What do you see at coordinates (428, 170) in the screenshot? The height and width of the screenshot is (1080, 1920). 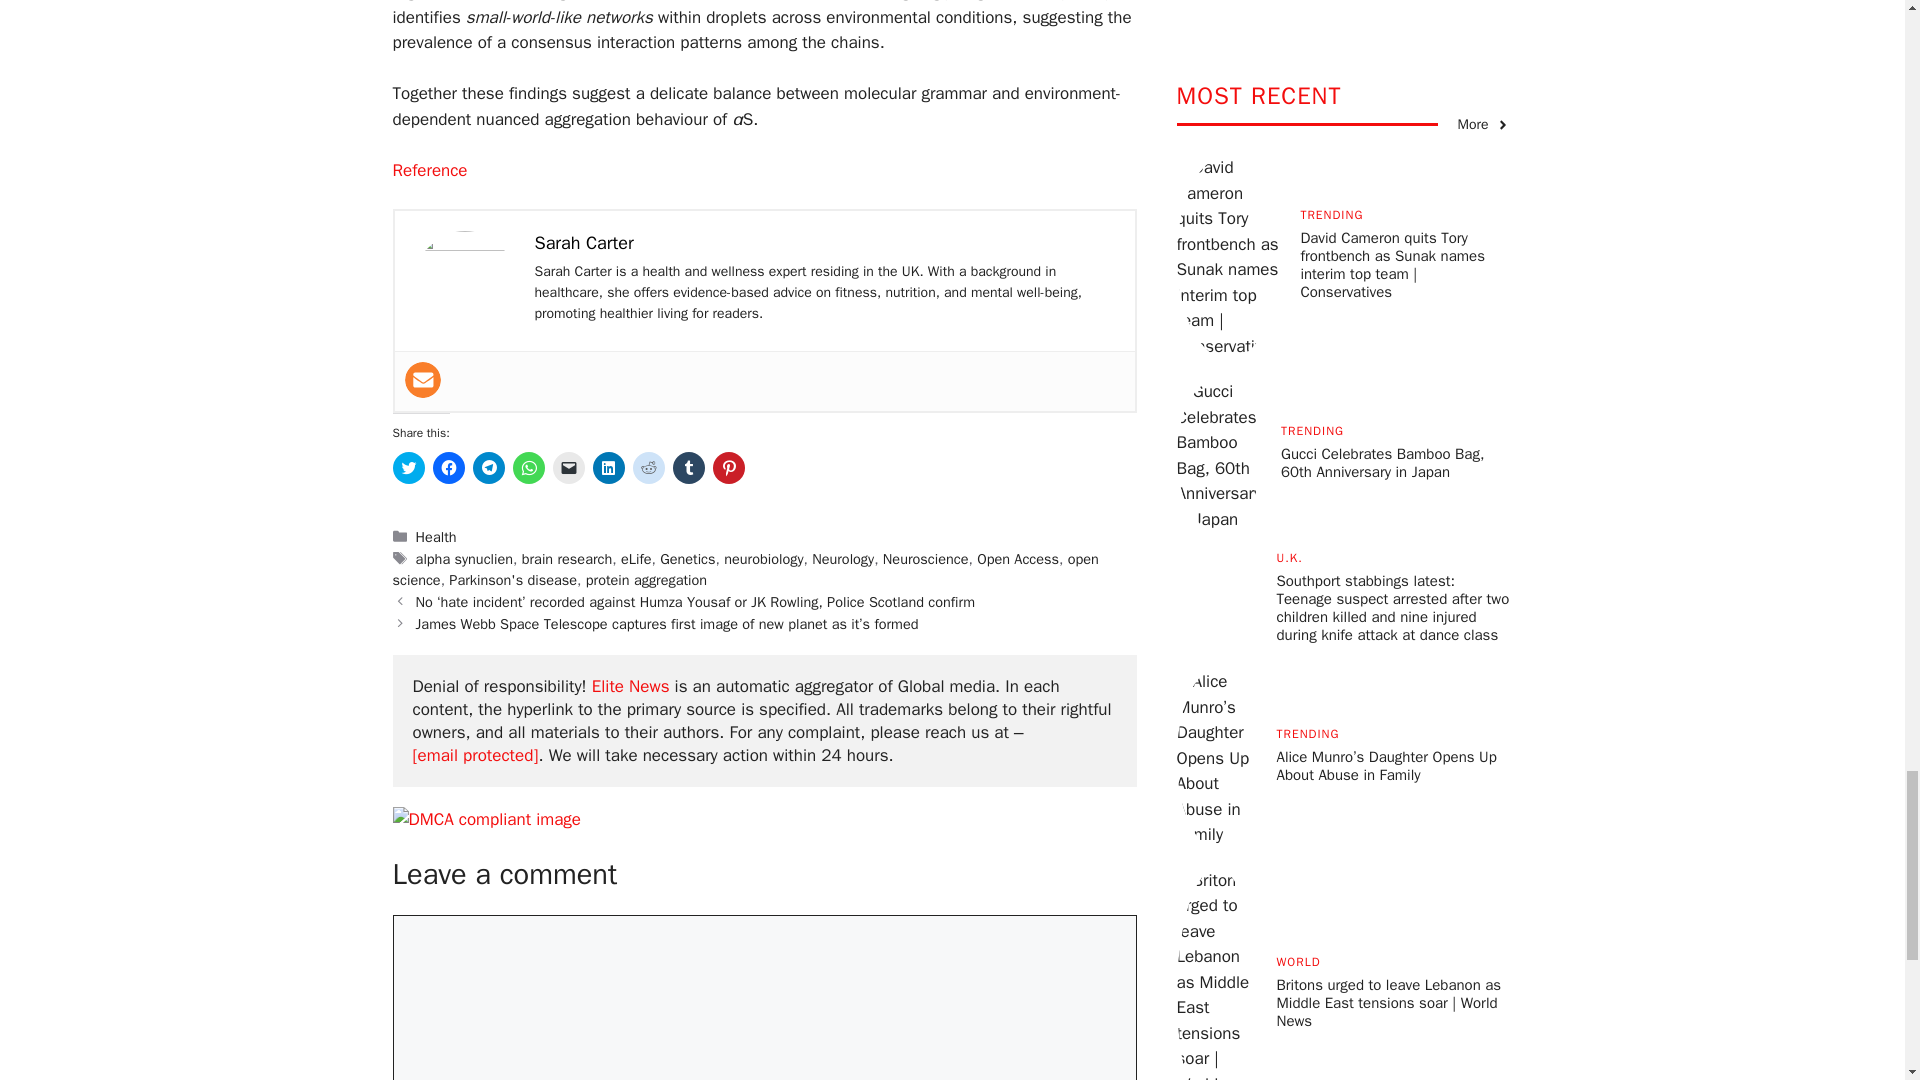 I see `Reference` at bounding box center [428, 170].